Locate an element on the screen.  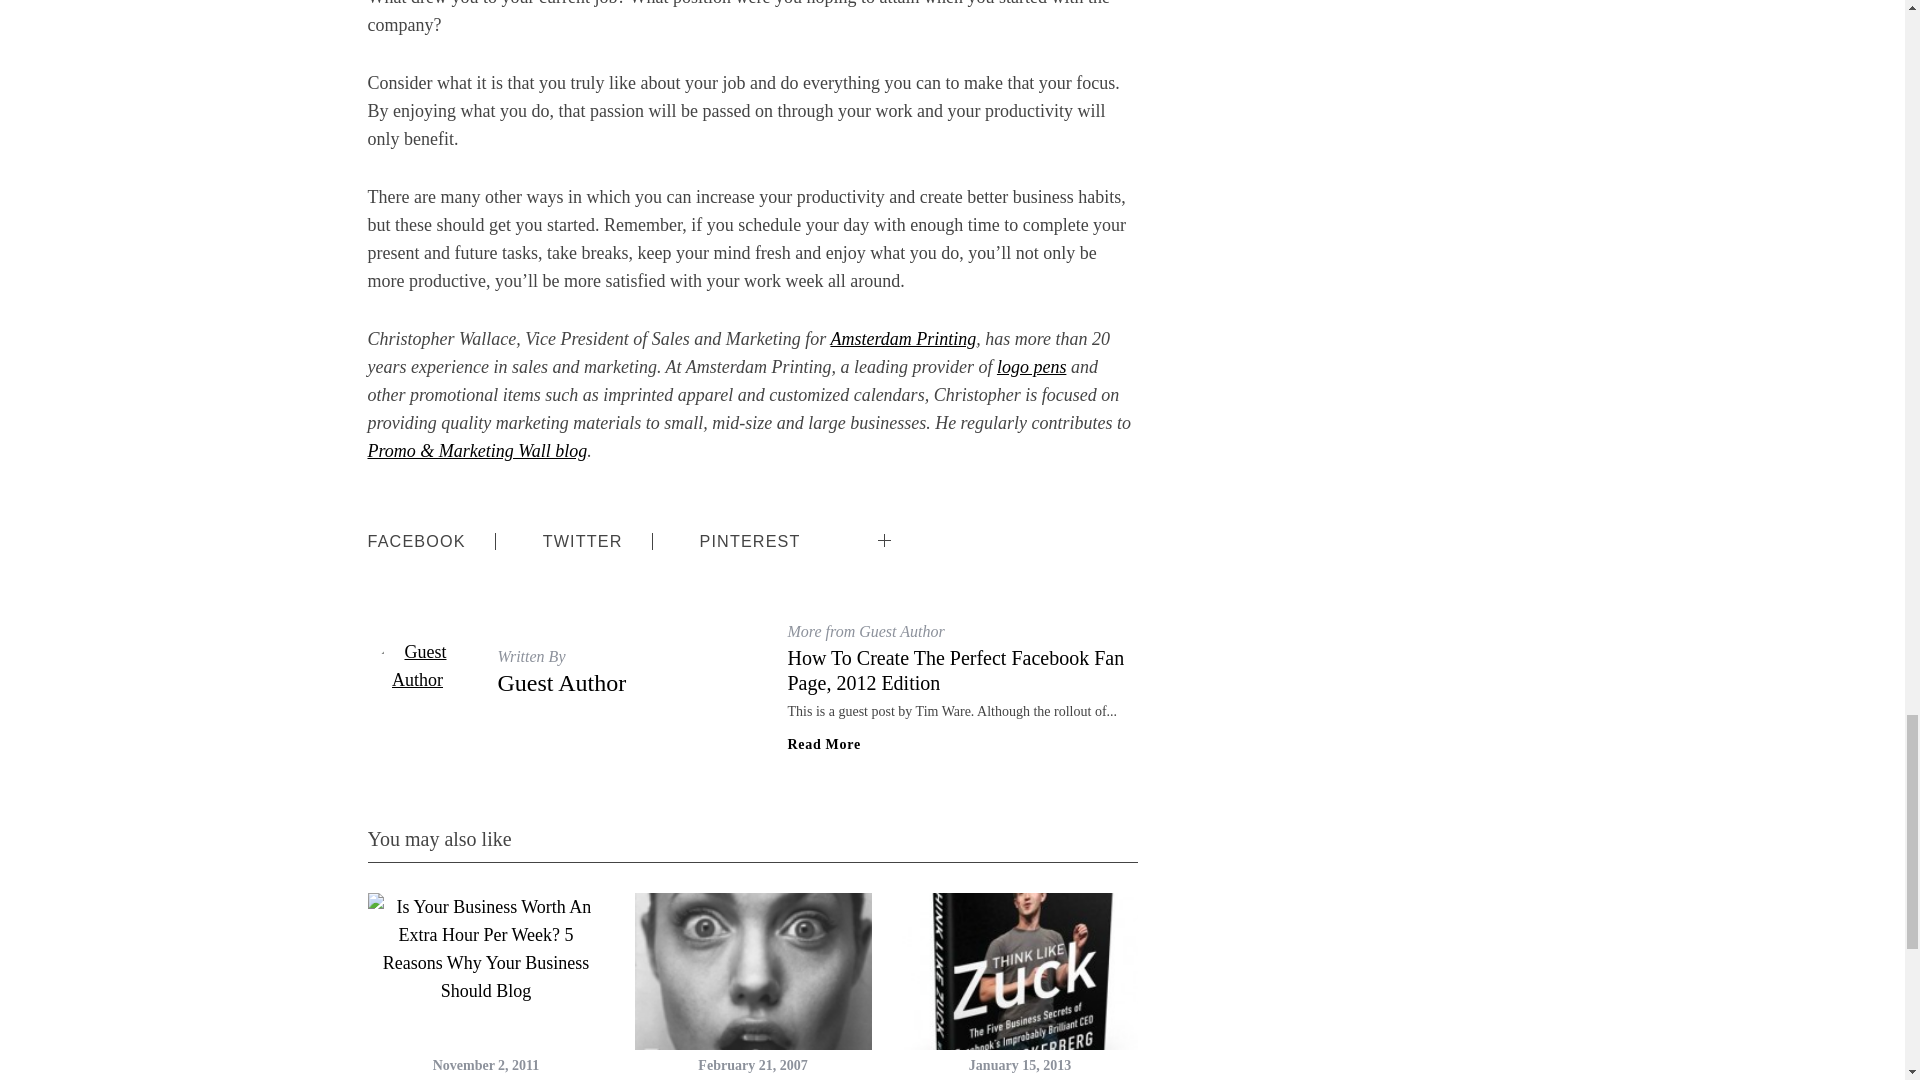
Read More is located at coordinates (824, 744).